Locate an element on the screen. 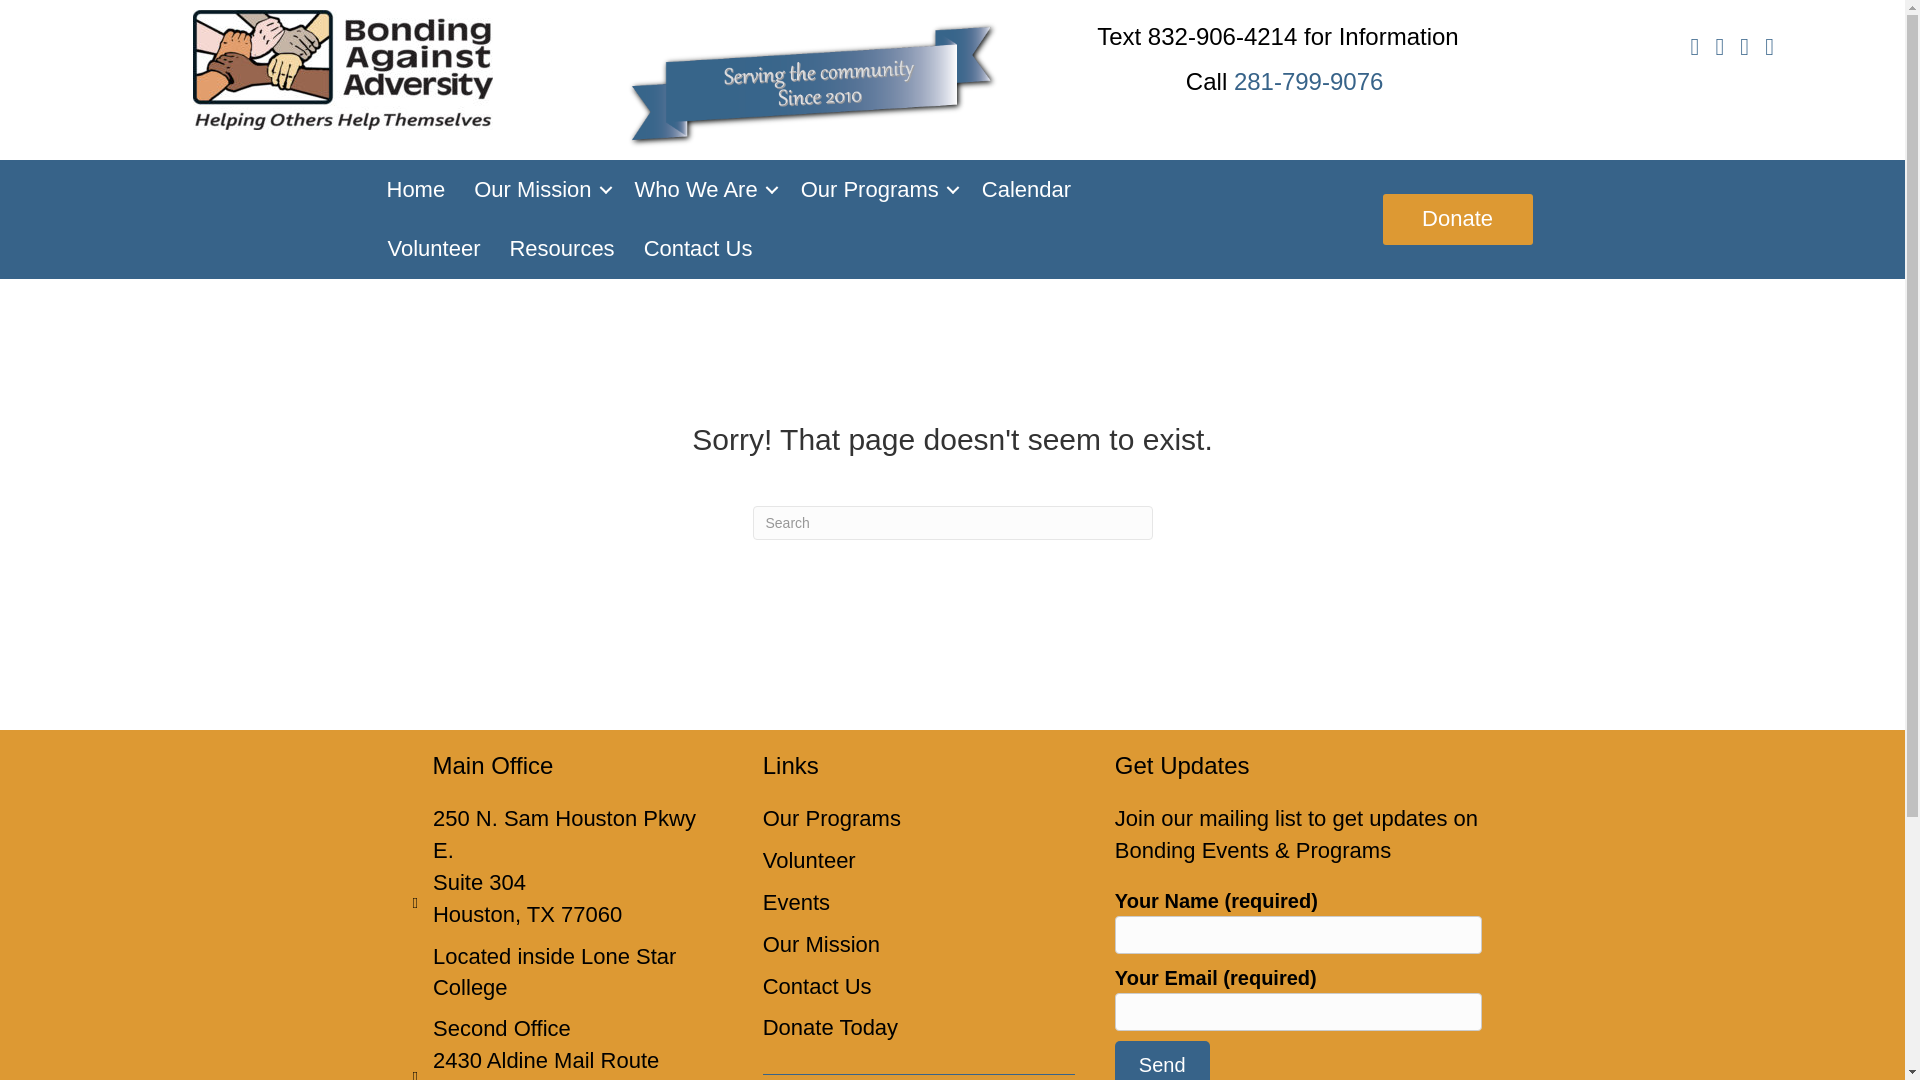  Volunteer is located at coordinates (434, 248).